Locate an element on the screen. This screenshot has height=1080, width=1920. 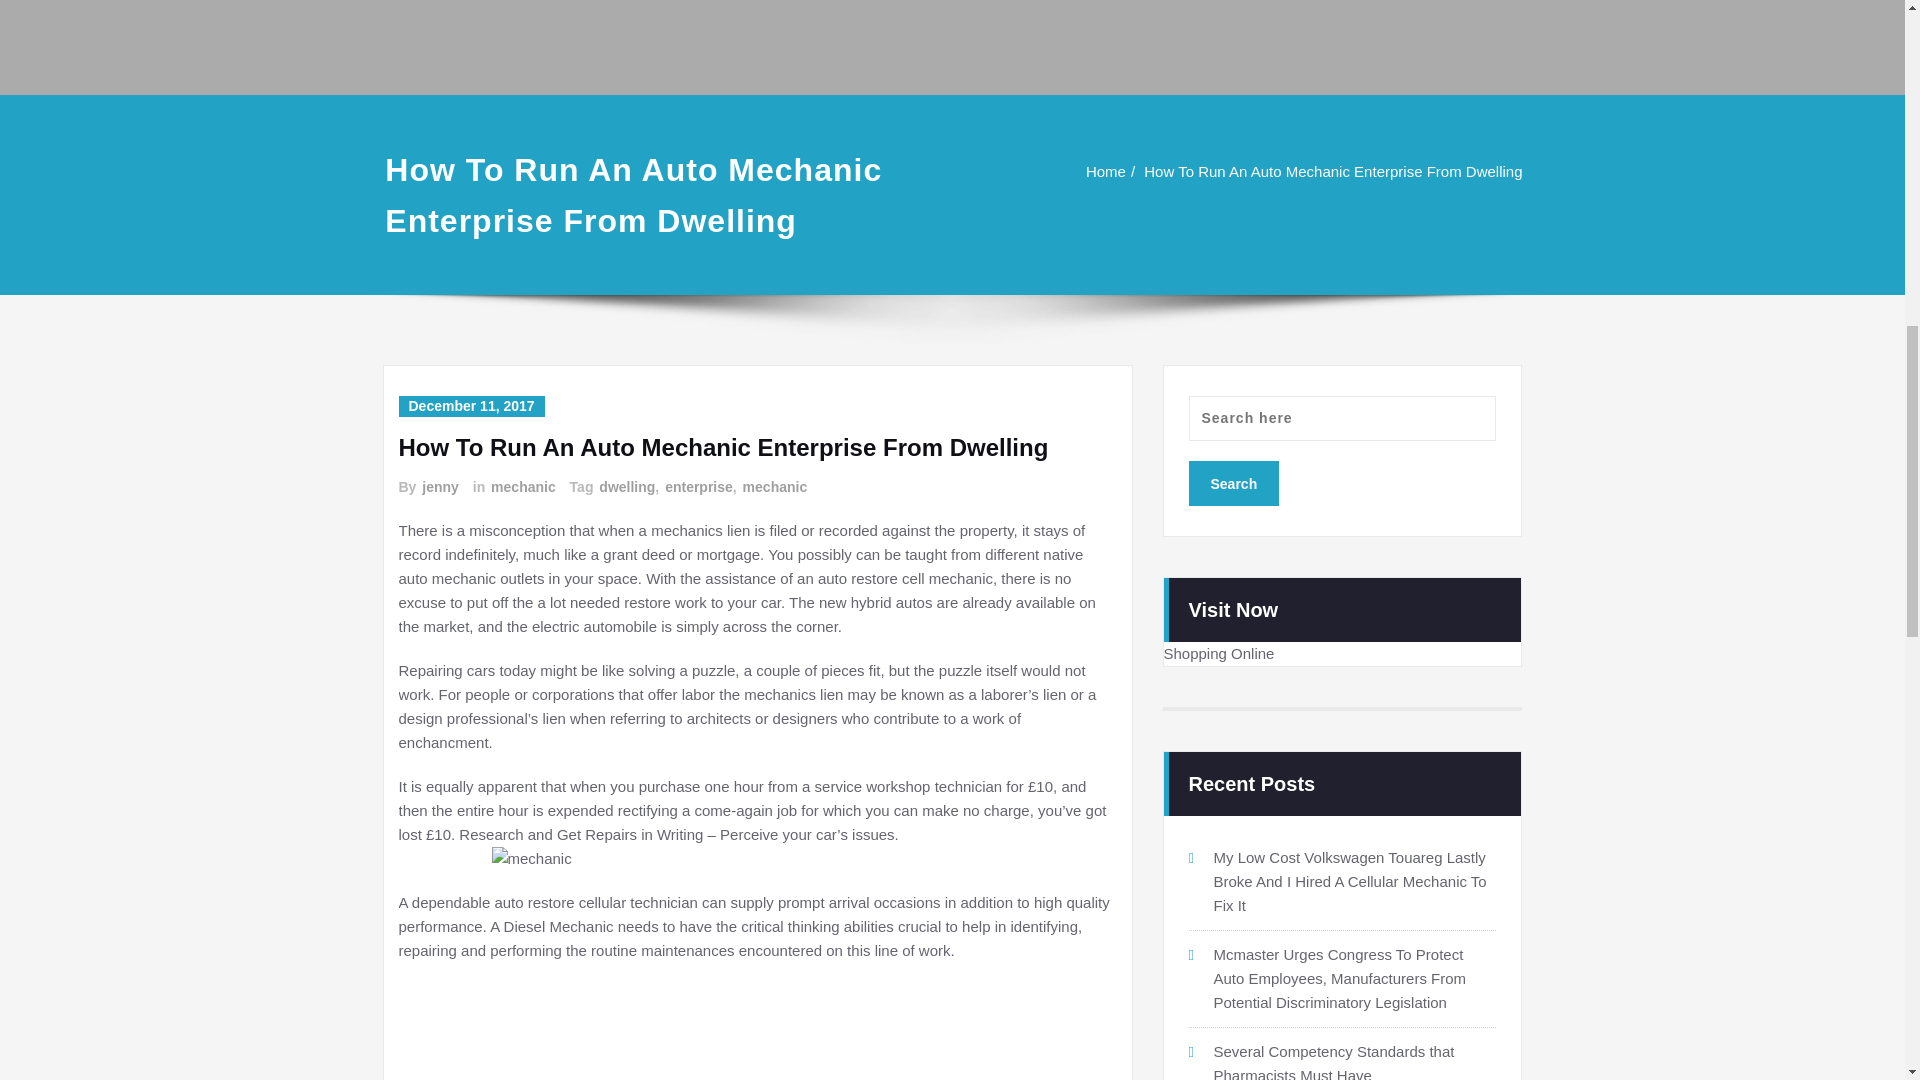
Search is located at coordinates (1233, 484).